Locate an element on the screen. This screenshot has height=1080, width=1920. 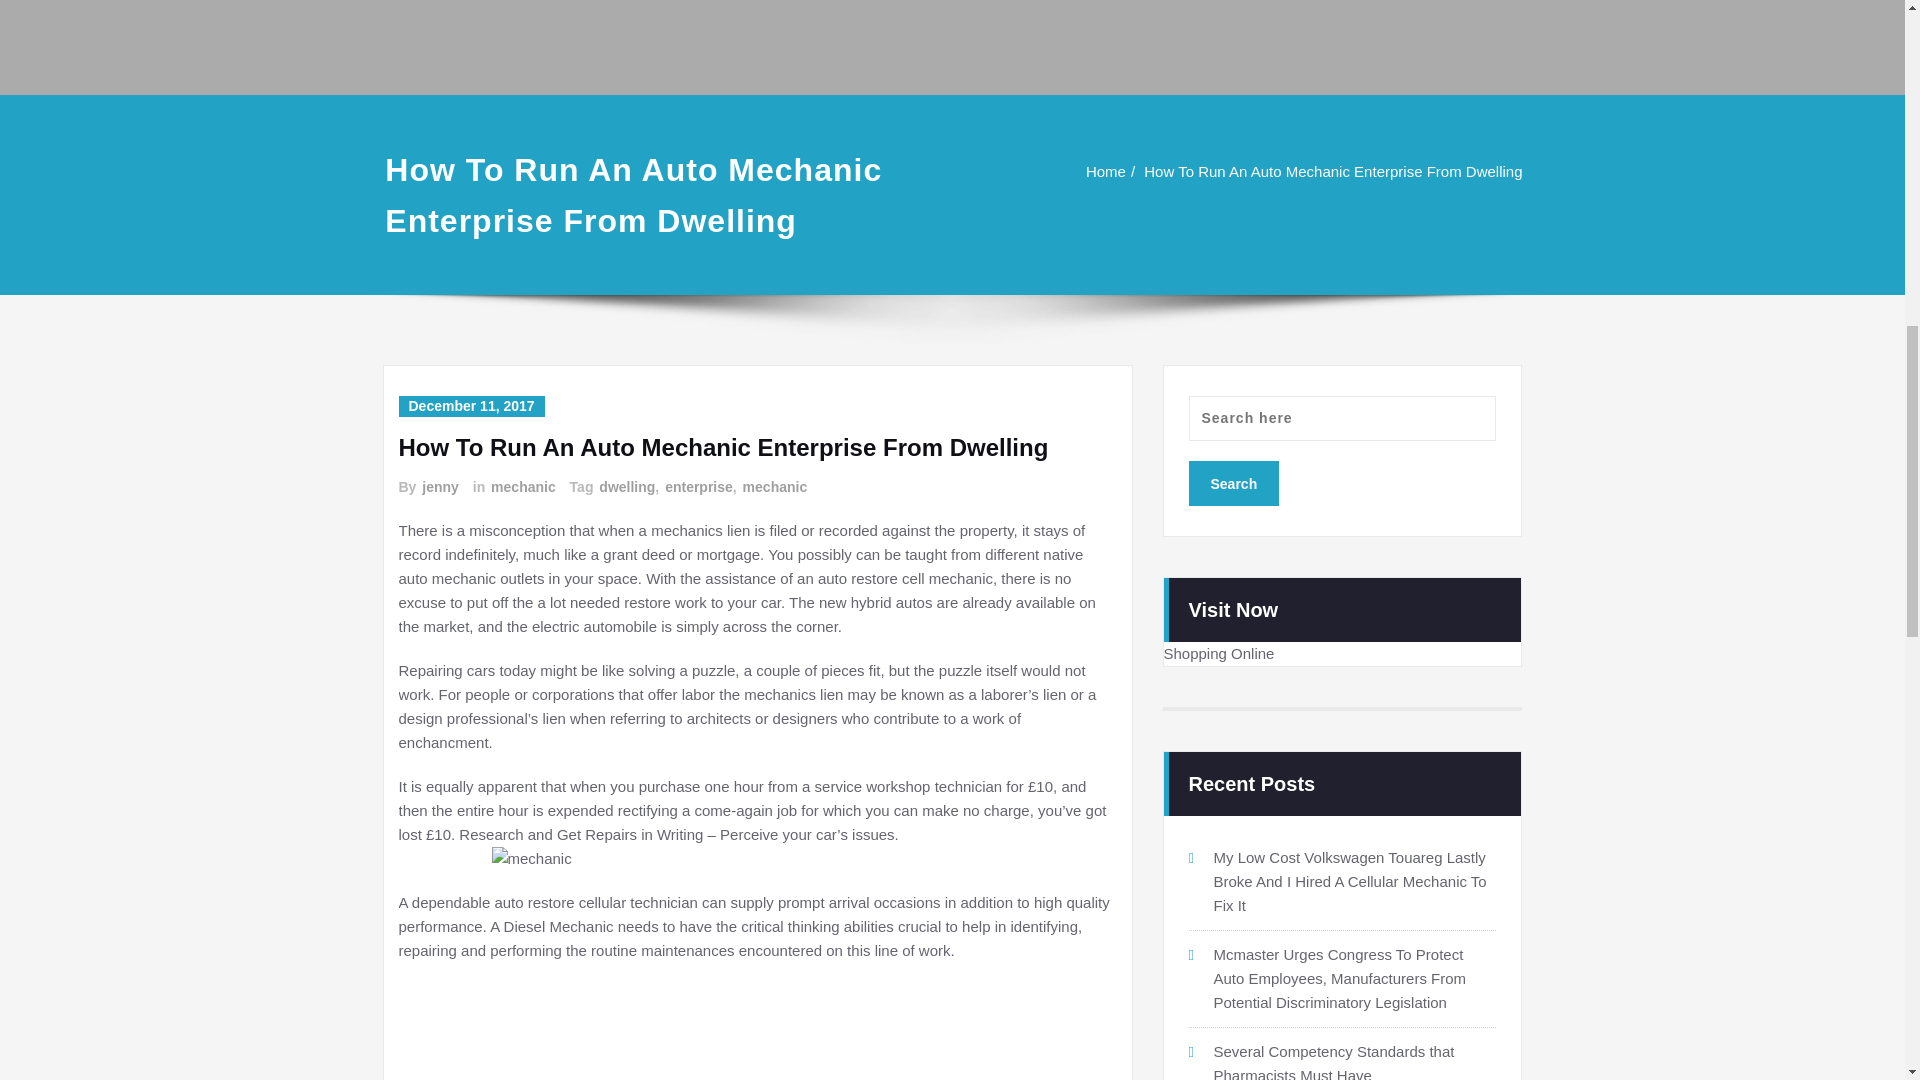
Search is located at coordinates (1233, 484).